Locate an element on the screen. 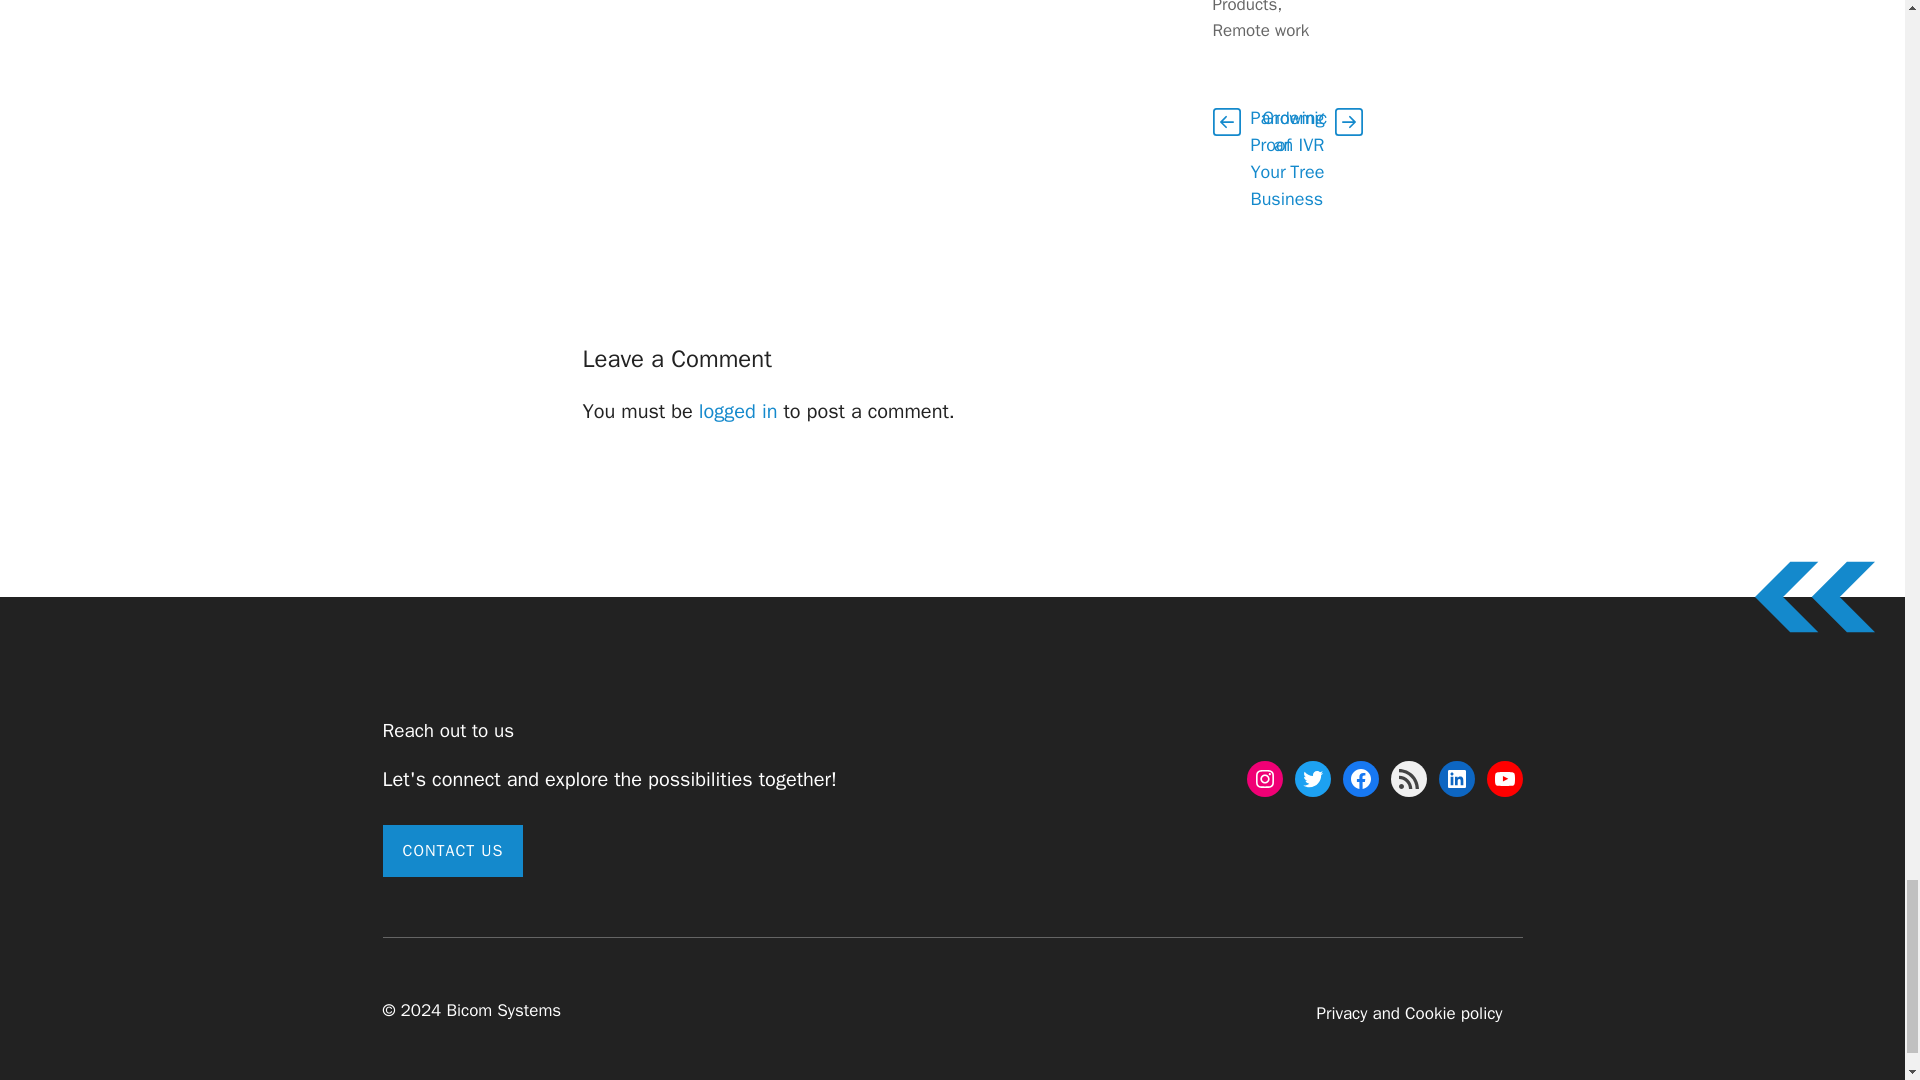 This screenshot has width=1920, height=1080. CONTACT US is located at coordinates (452, 850).